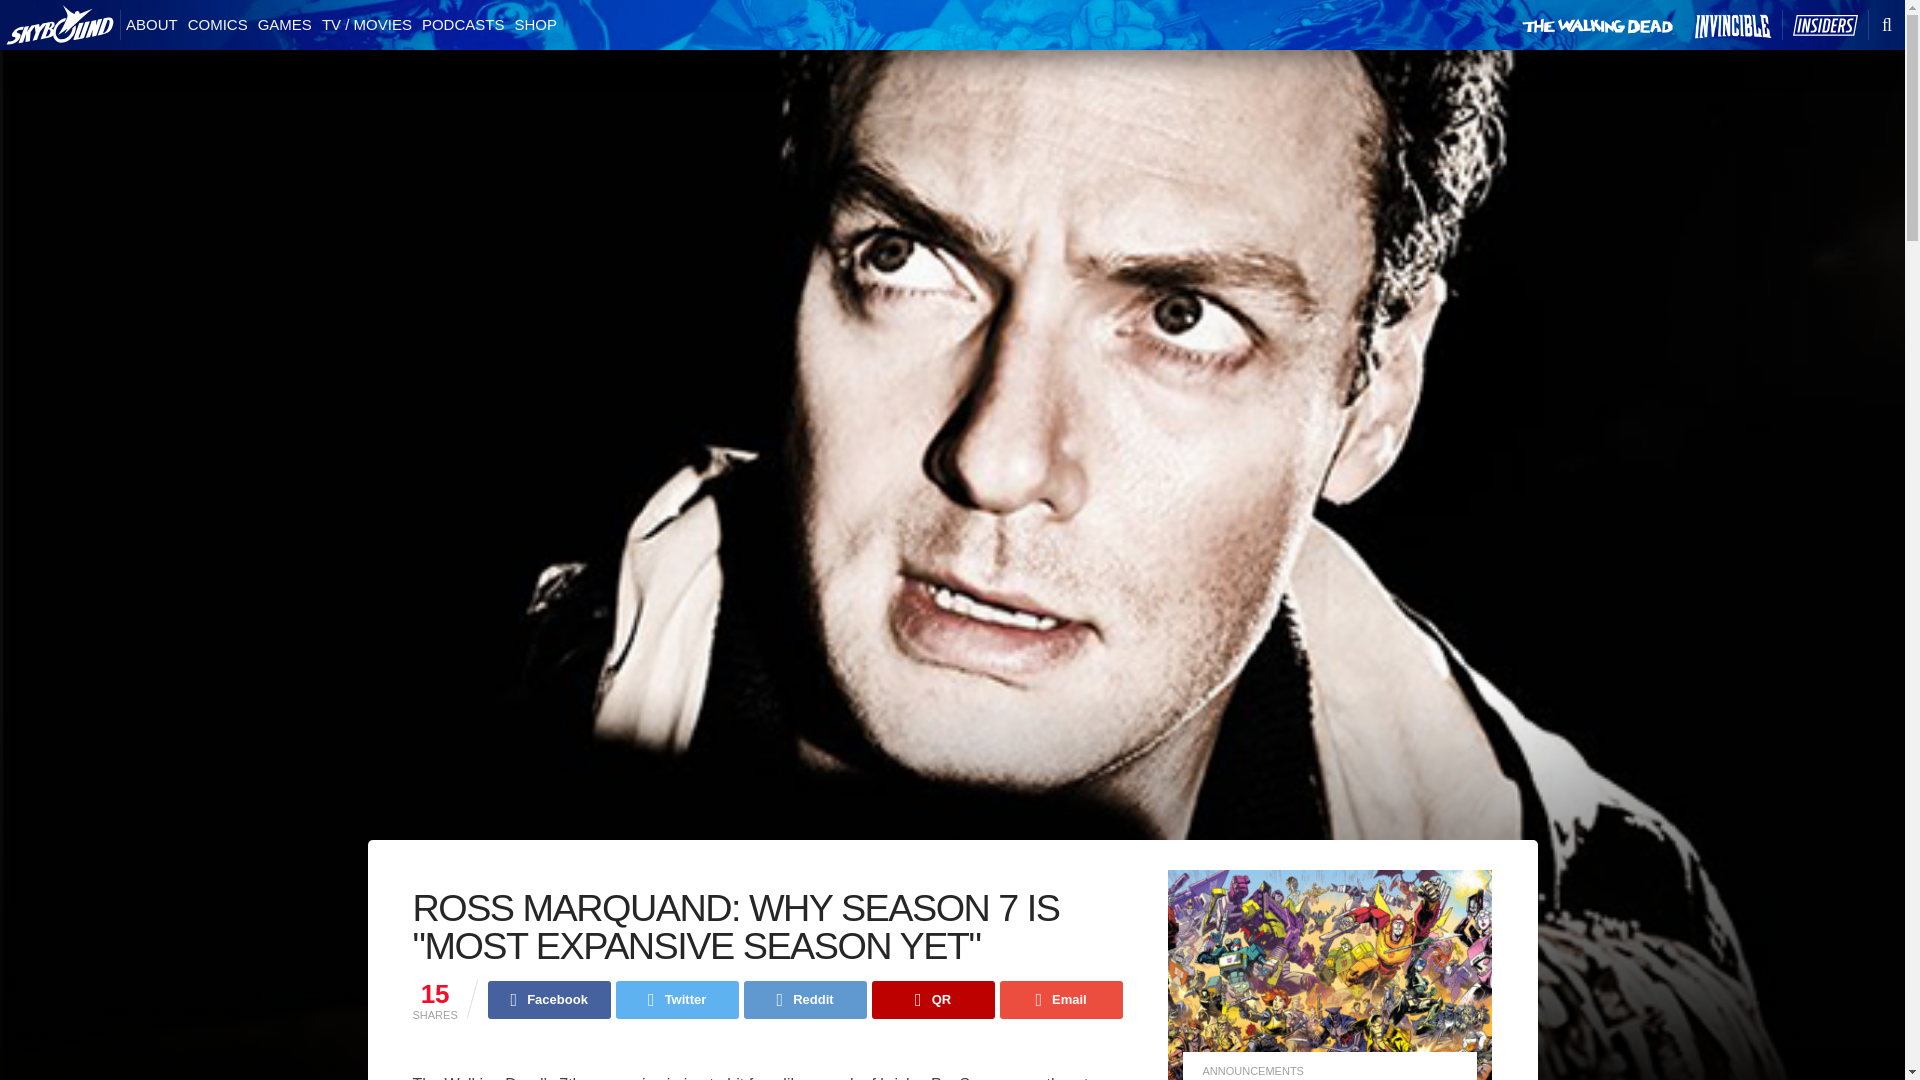 This screenshot has width=1920, height=1080. I want to click on Reddit, so click(806, 1000).